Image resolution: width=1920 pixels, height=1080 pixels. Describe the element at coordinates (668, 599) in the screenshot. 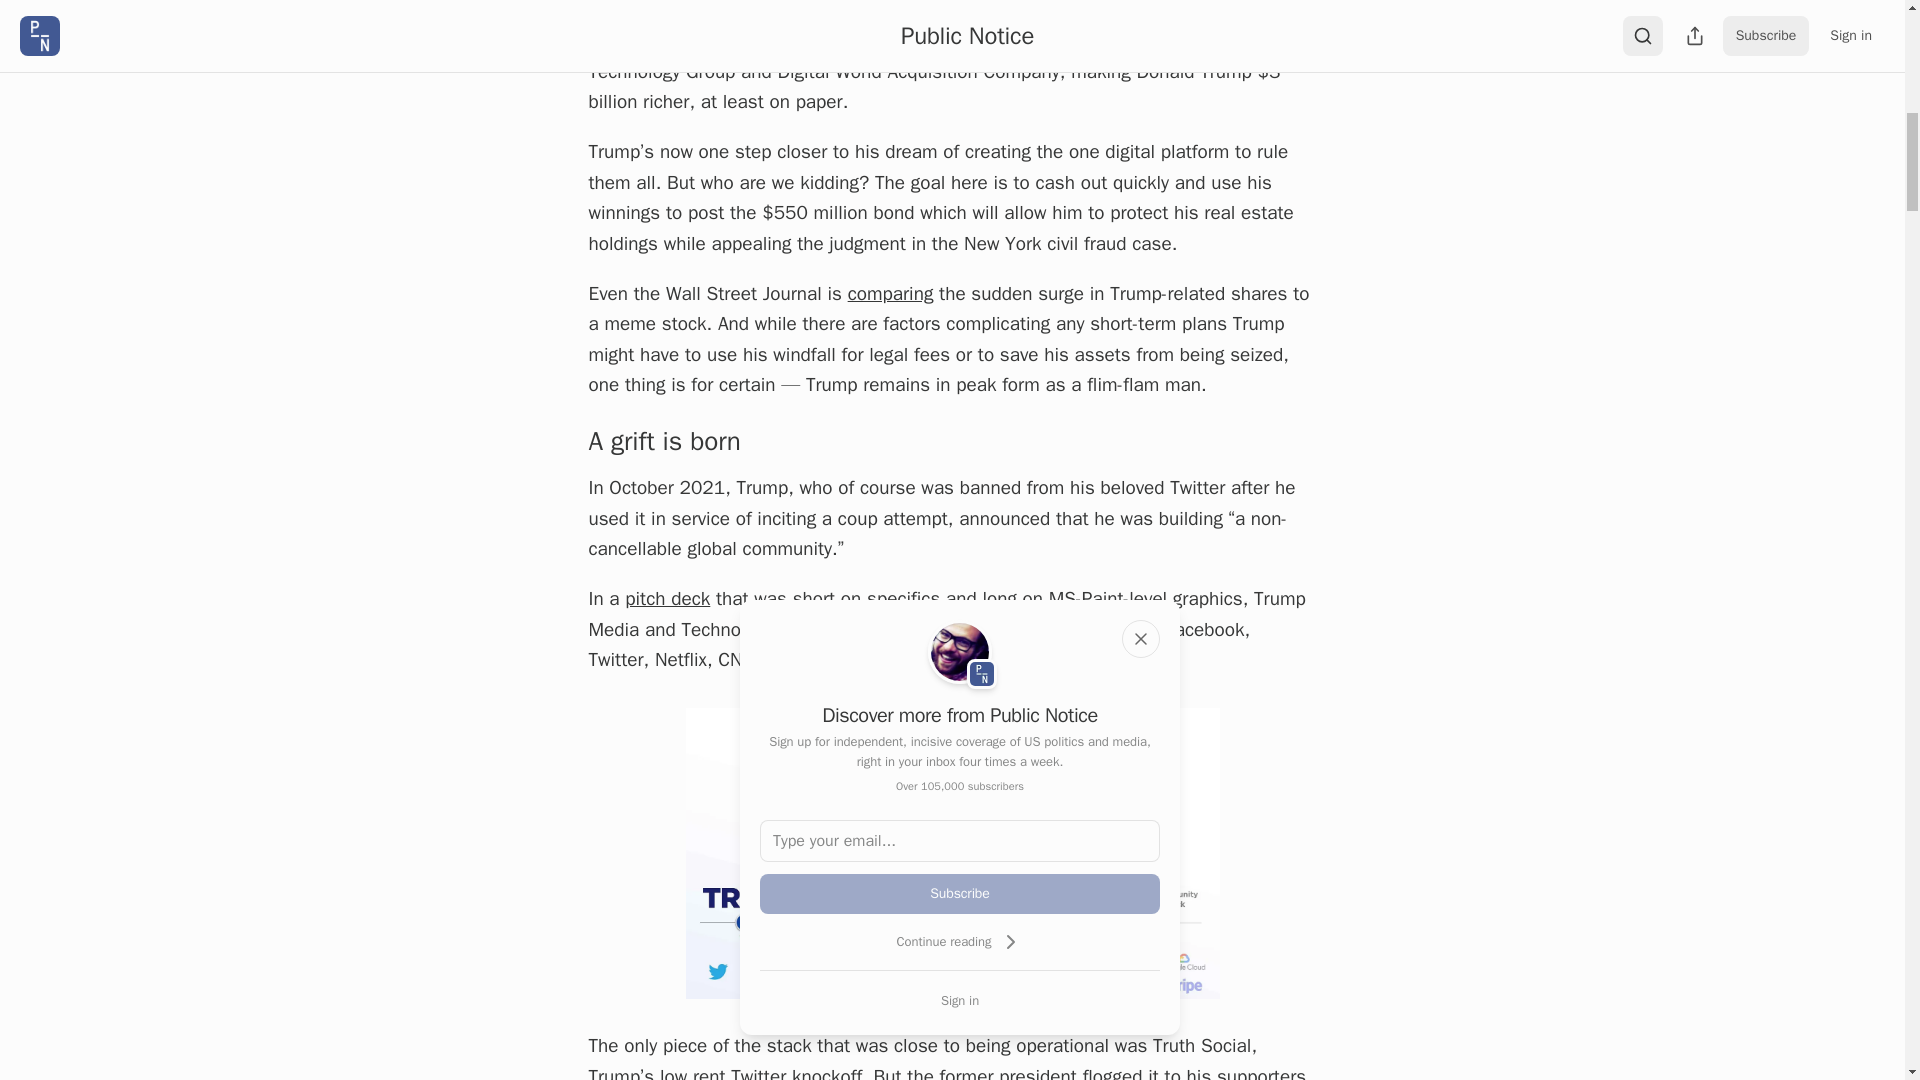

I see `pitch deck` at that location.